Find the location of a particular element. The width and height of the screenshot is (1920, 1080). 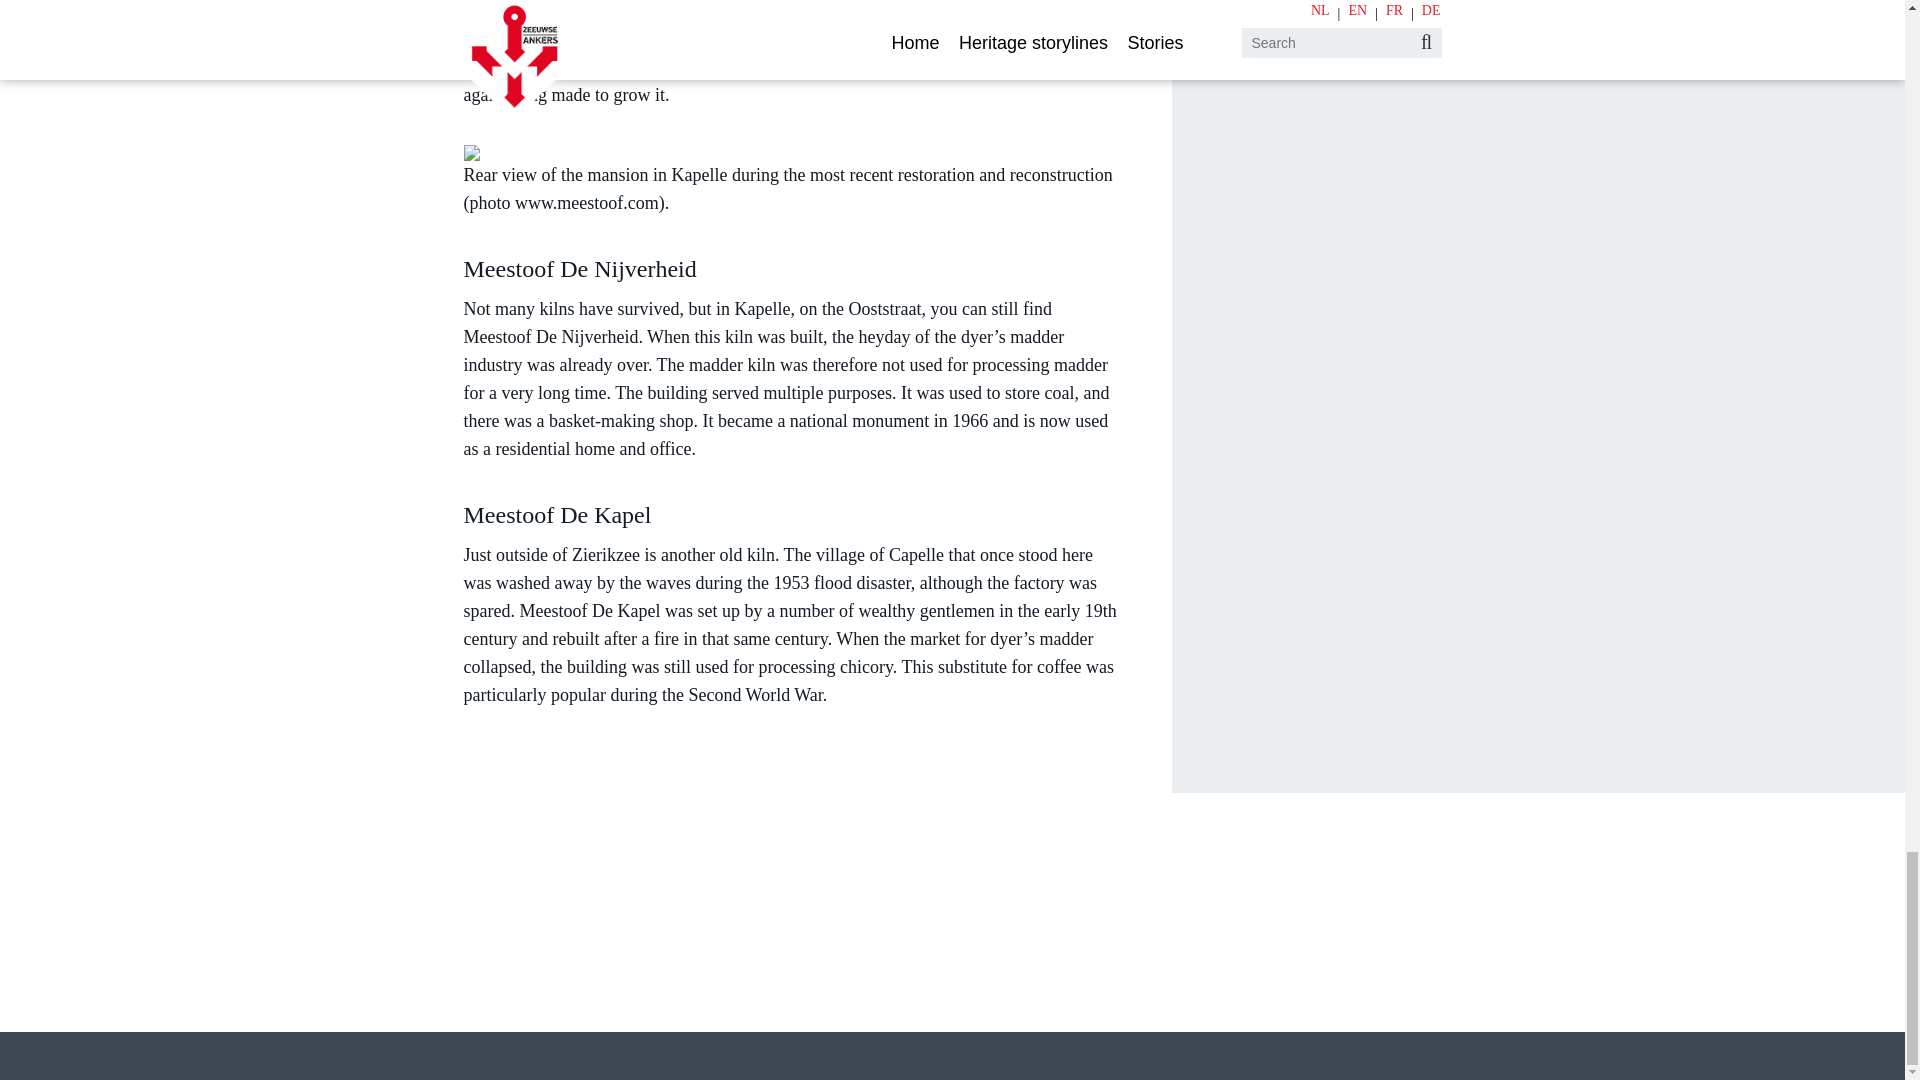

Home is located at coordinates (485, 996).